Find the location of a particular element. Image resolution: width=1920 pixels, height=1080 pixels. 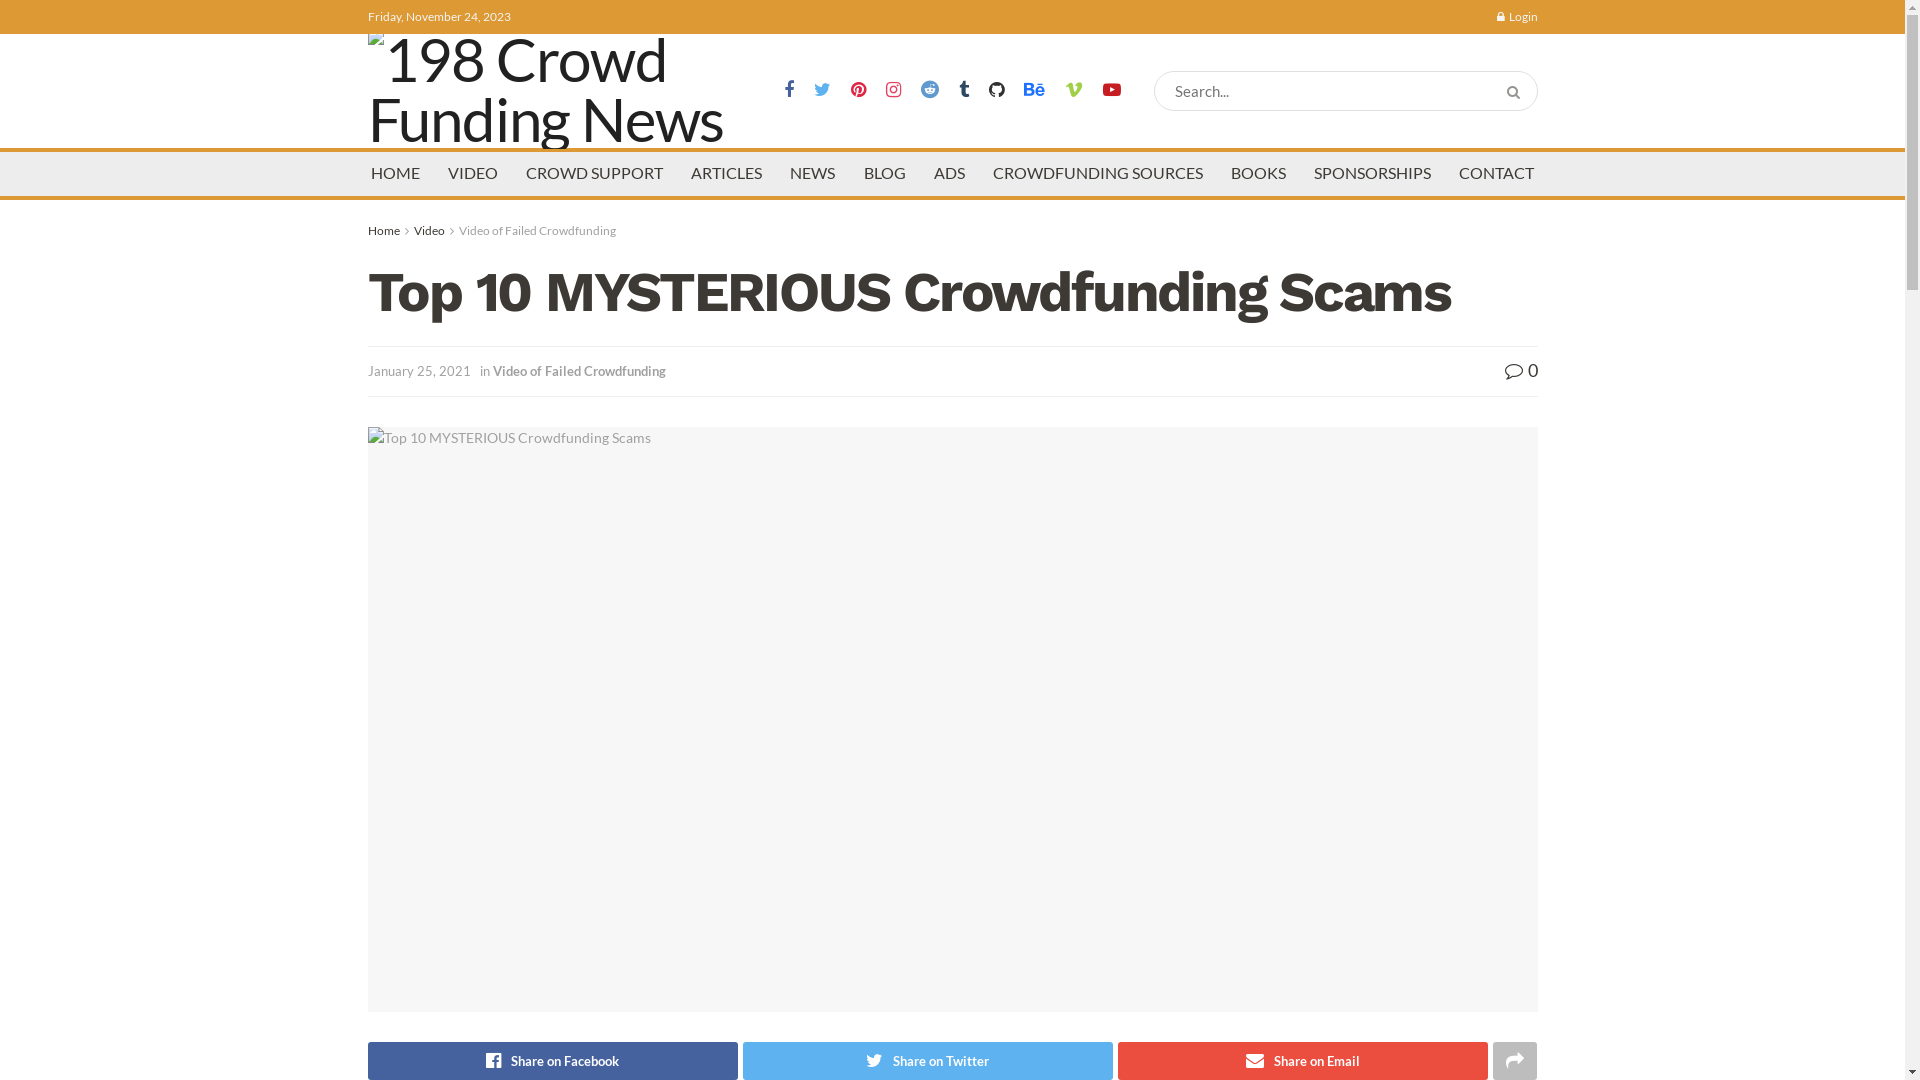

BOOKS is located at coordinates (1258, 172).